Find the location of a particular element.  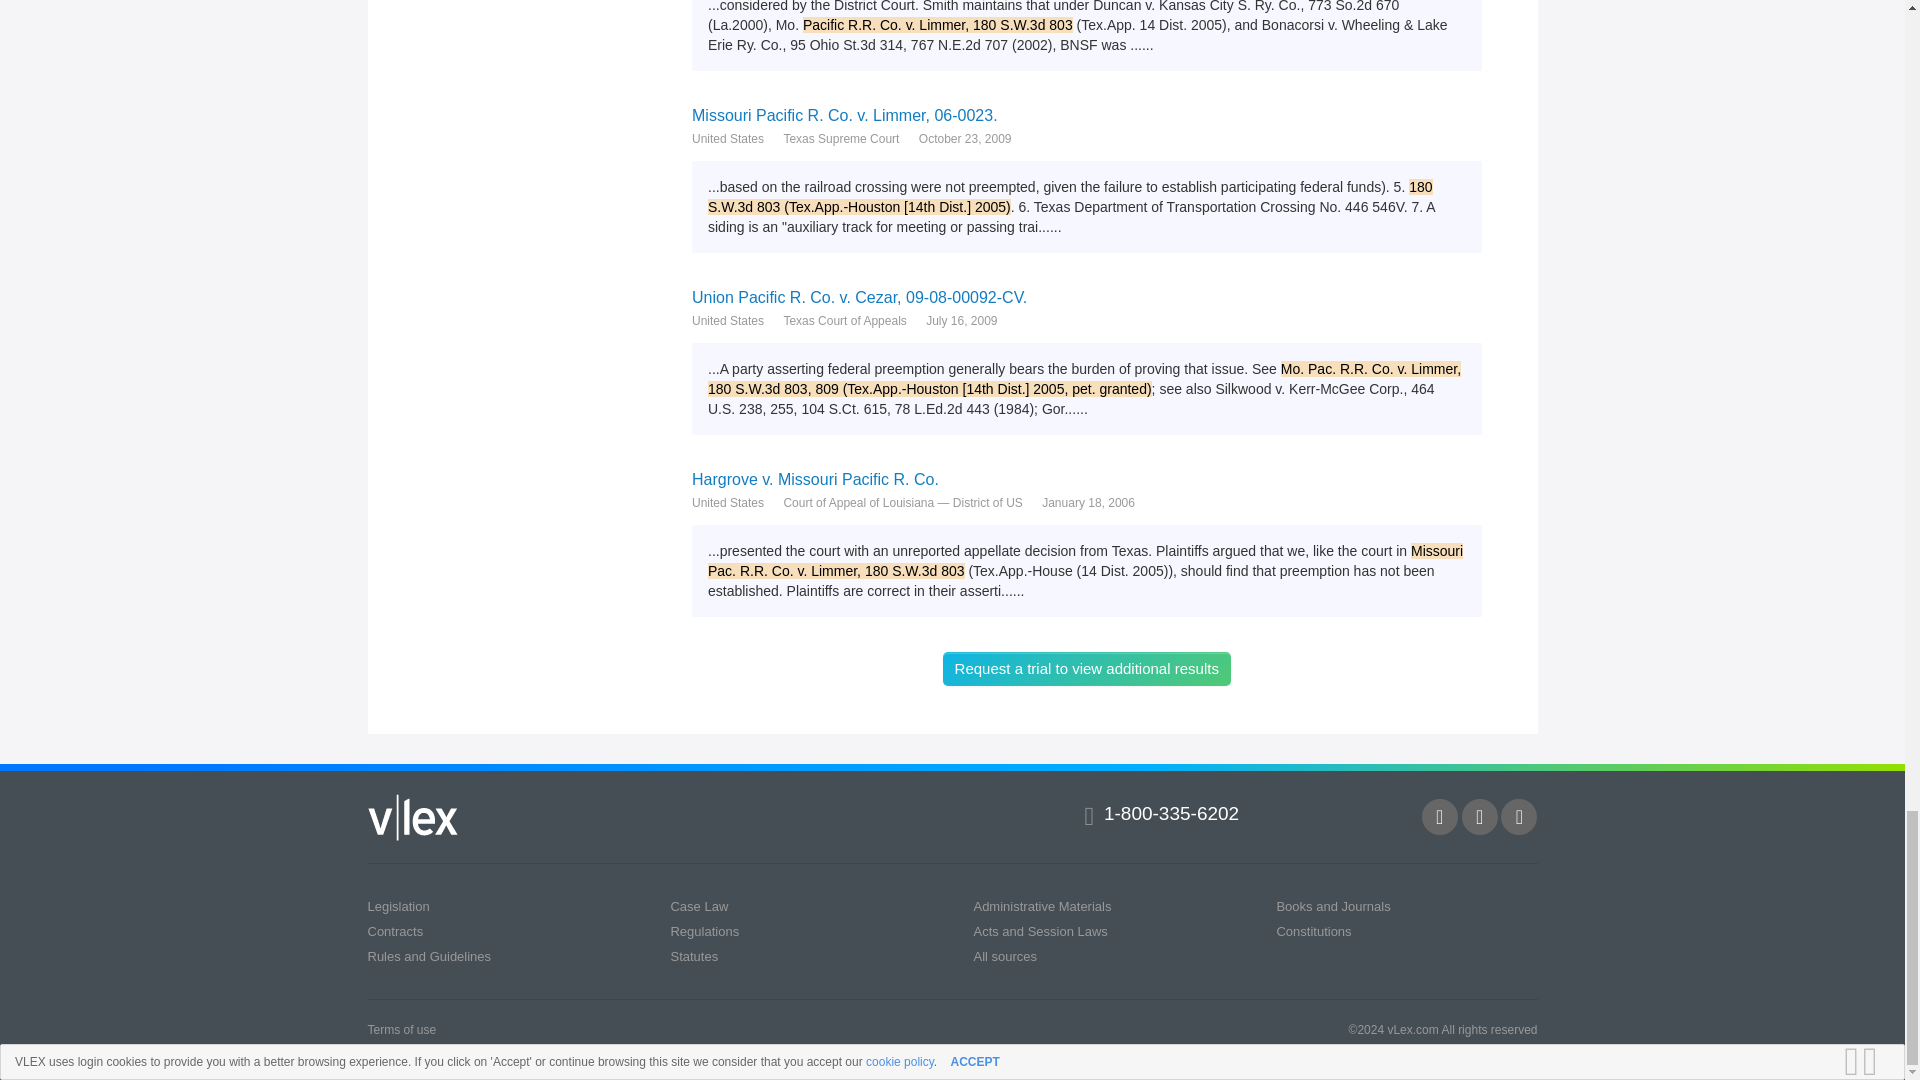

Texas Supreme Court is located at coordinates (840, 138).